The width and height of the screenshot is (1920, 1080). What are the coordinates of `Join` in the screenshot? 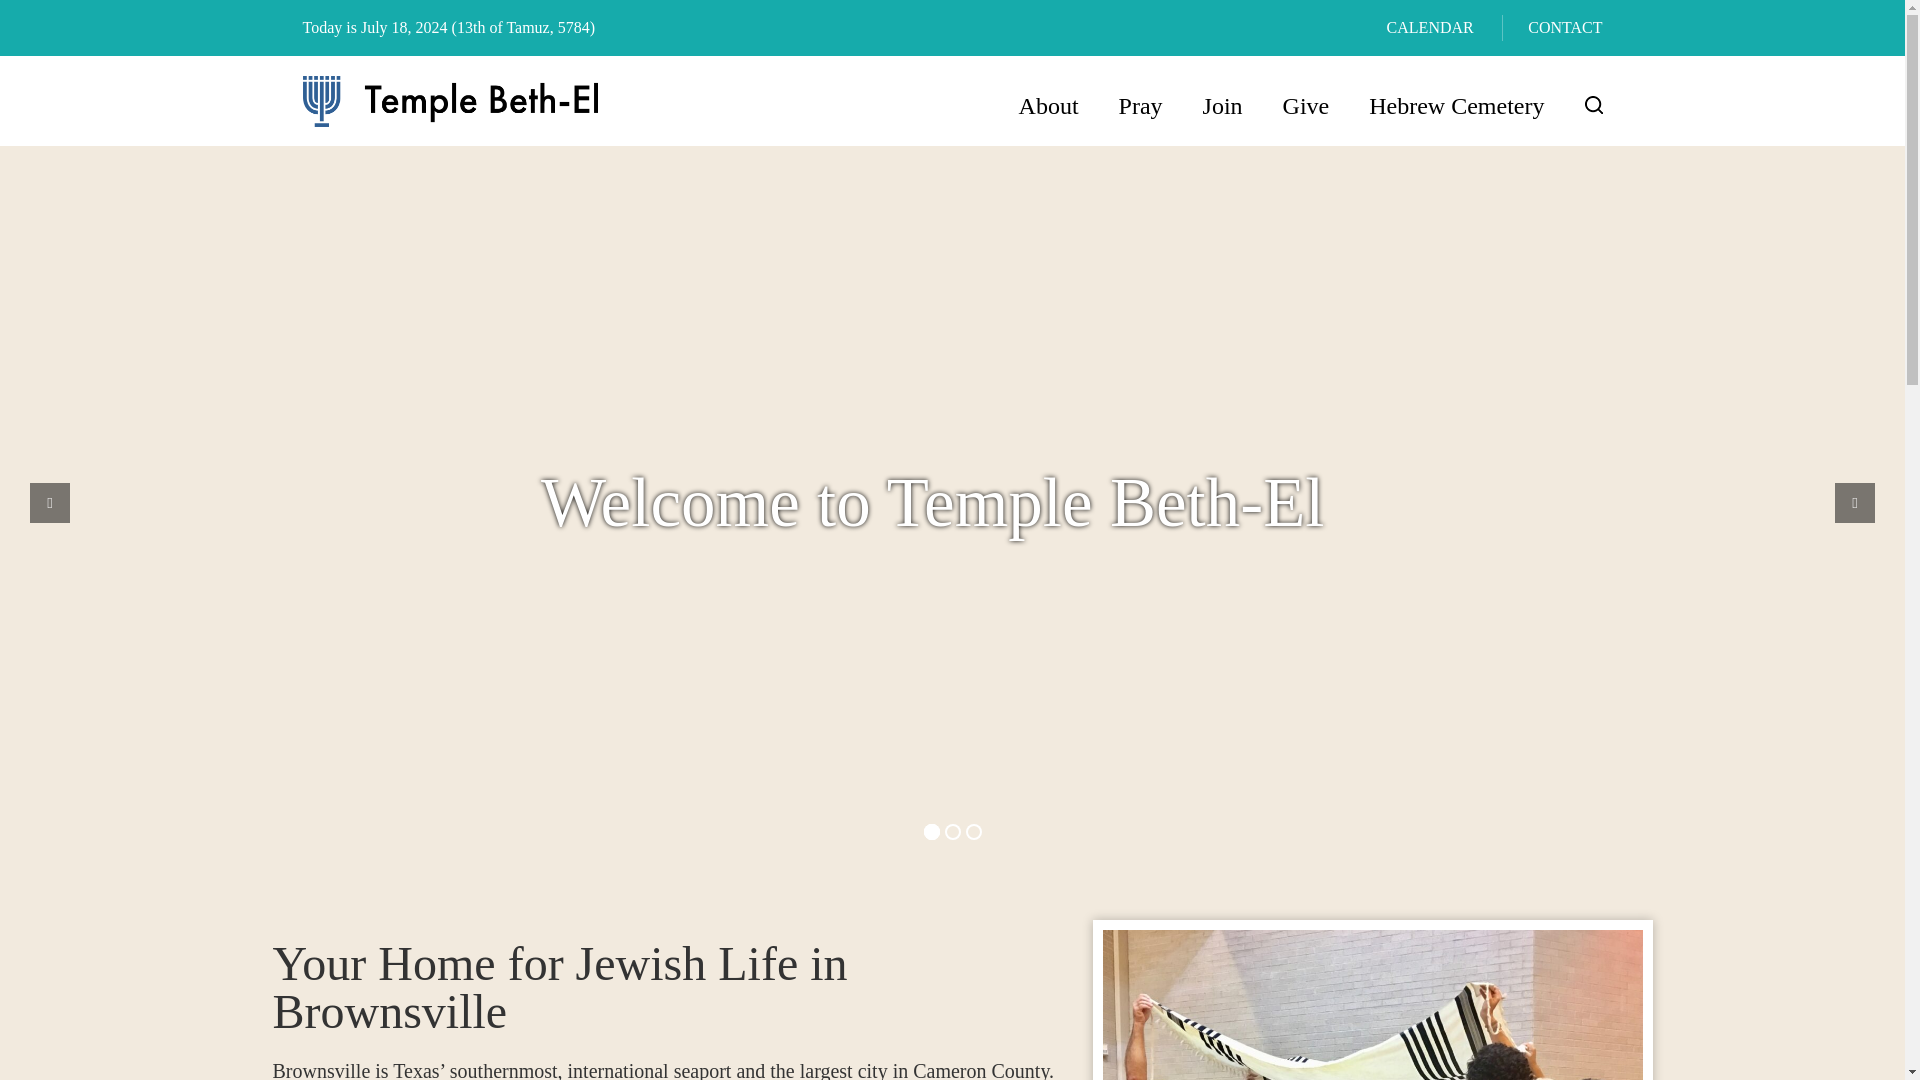 It's located at (1222, 106).